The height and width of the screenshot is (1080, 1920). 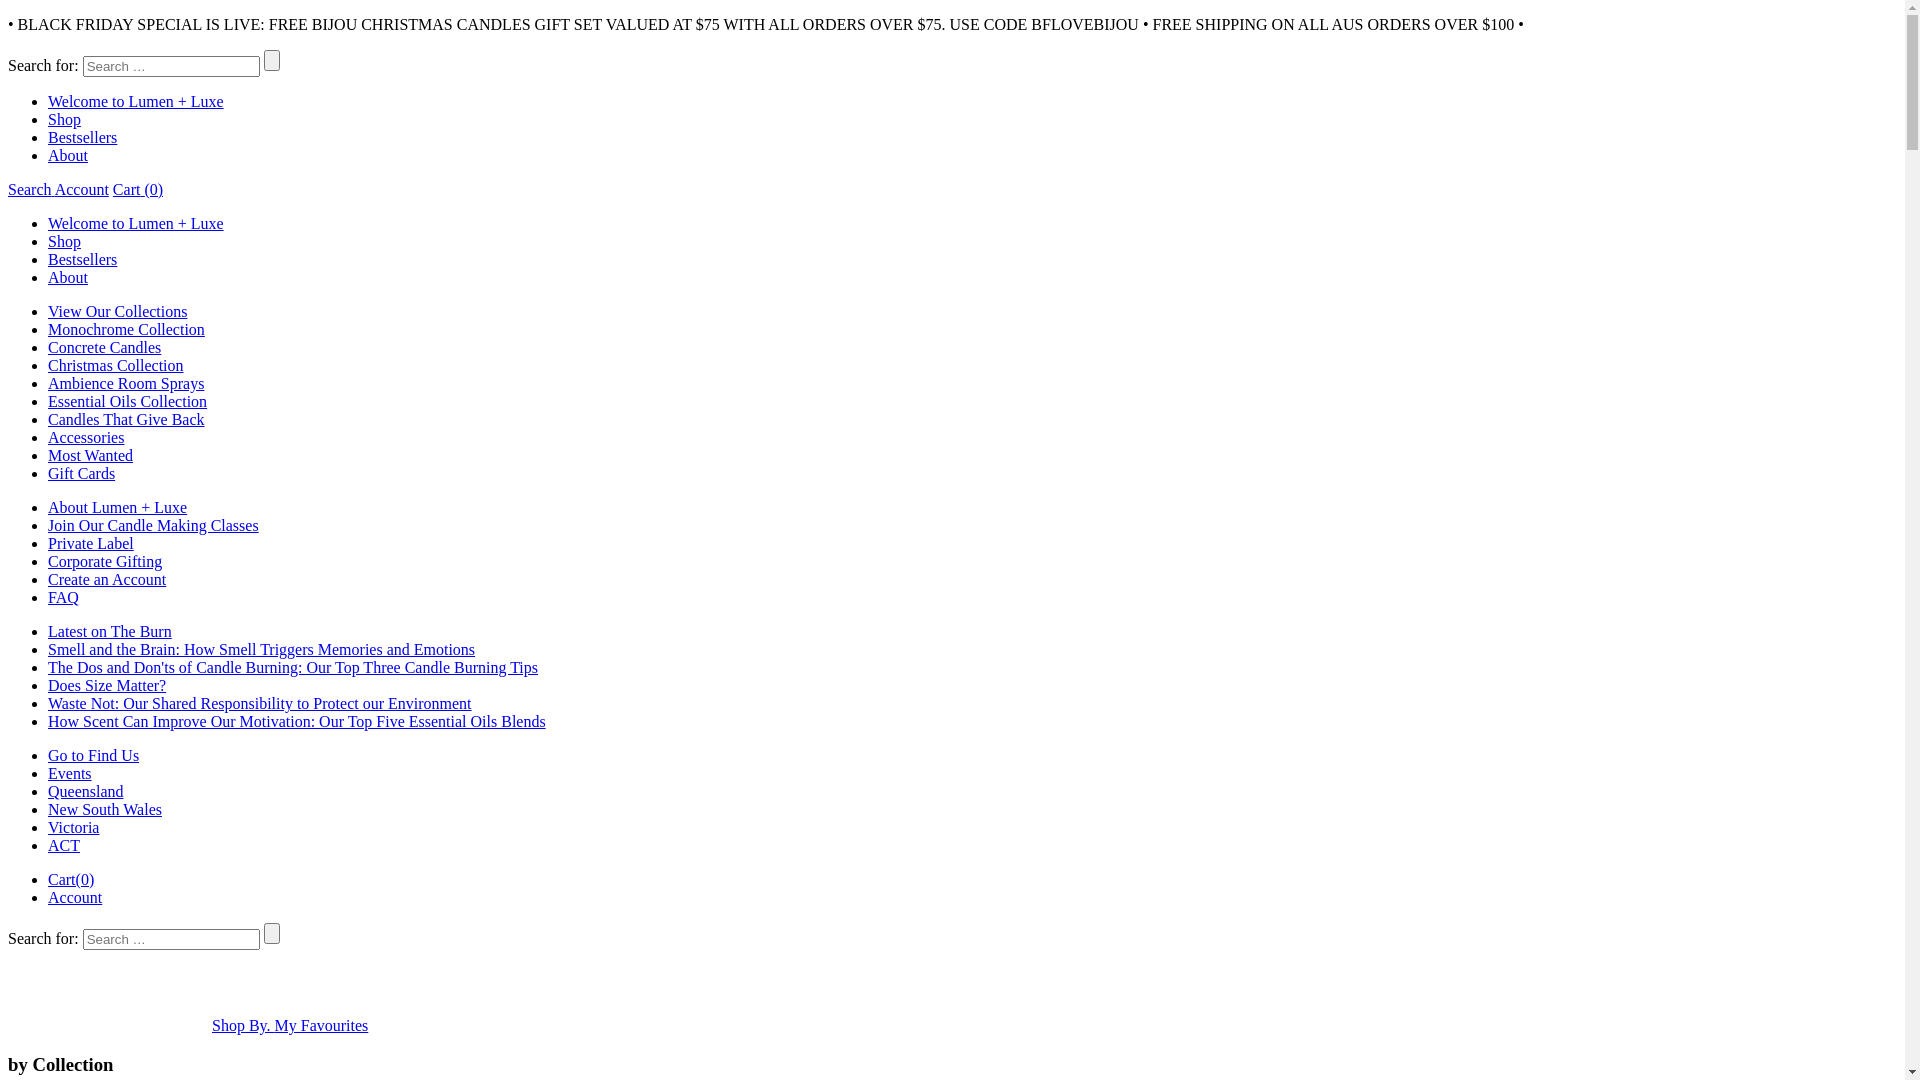 I want to click on Concrete Candles, so click(x=104, y=348).